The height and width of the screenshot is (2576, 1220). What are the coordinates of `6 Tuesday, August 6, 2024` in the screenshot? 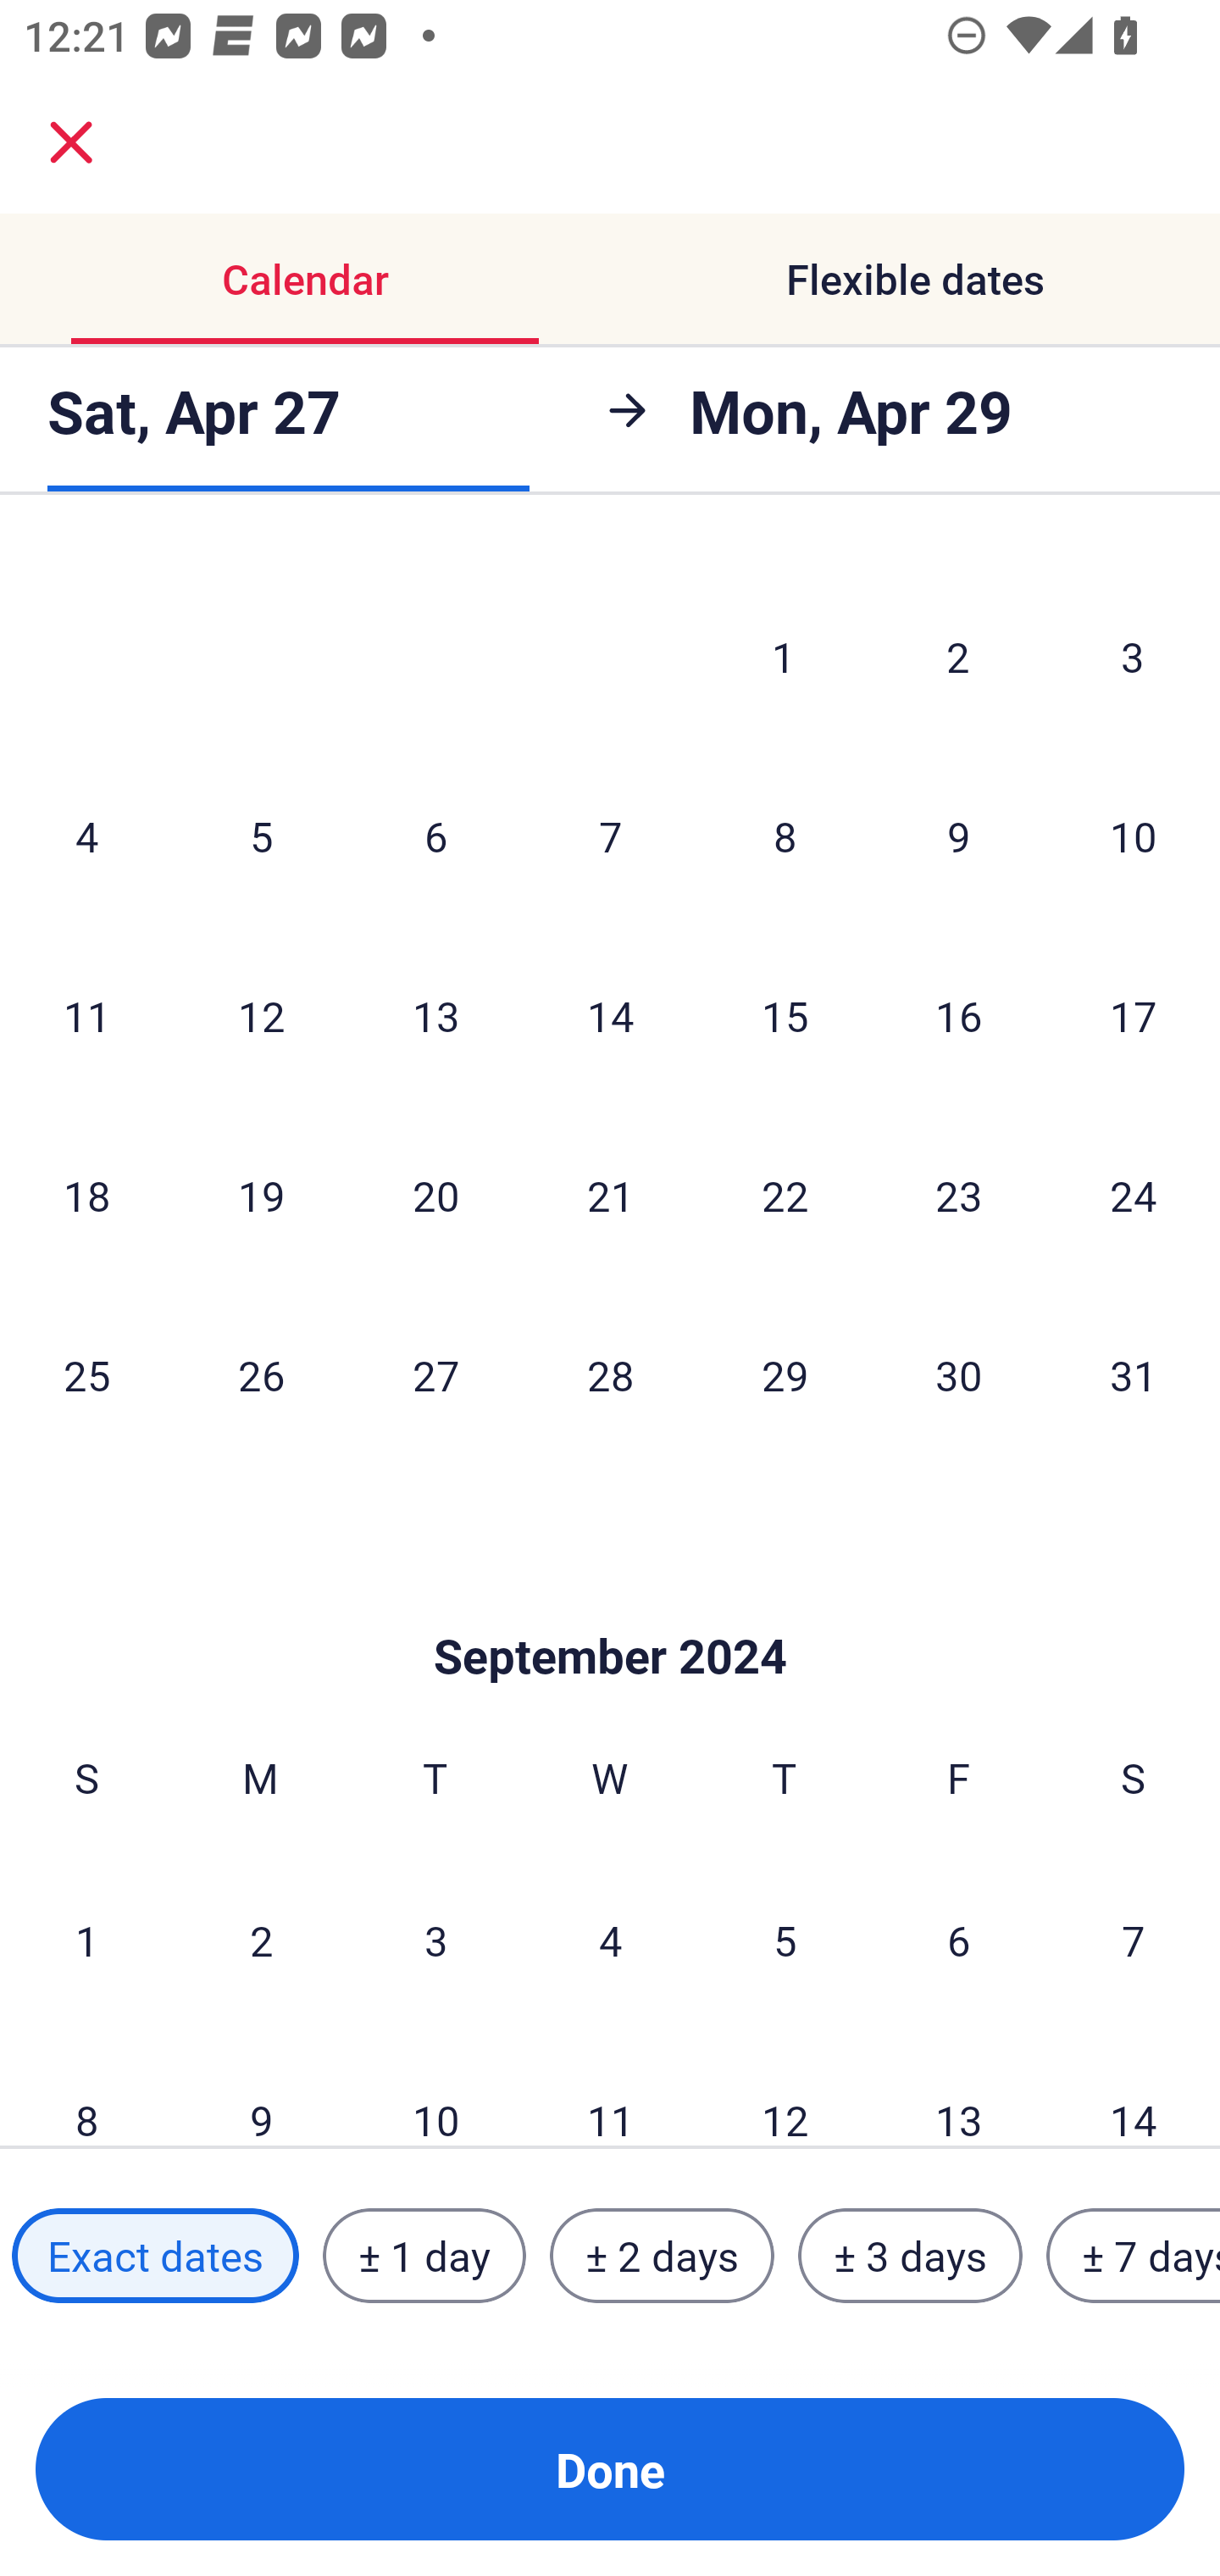 It's located at (435, 836).